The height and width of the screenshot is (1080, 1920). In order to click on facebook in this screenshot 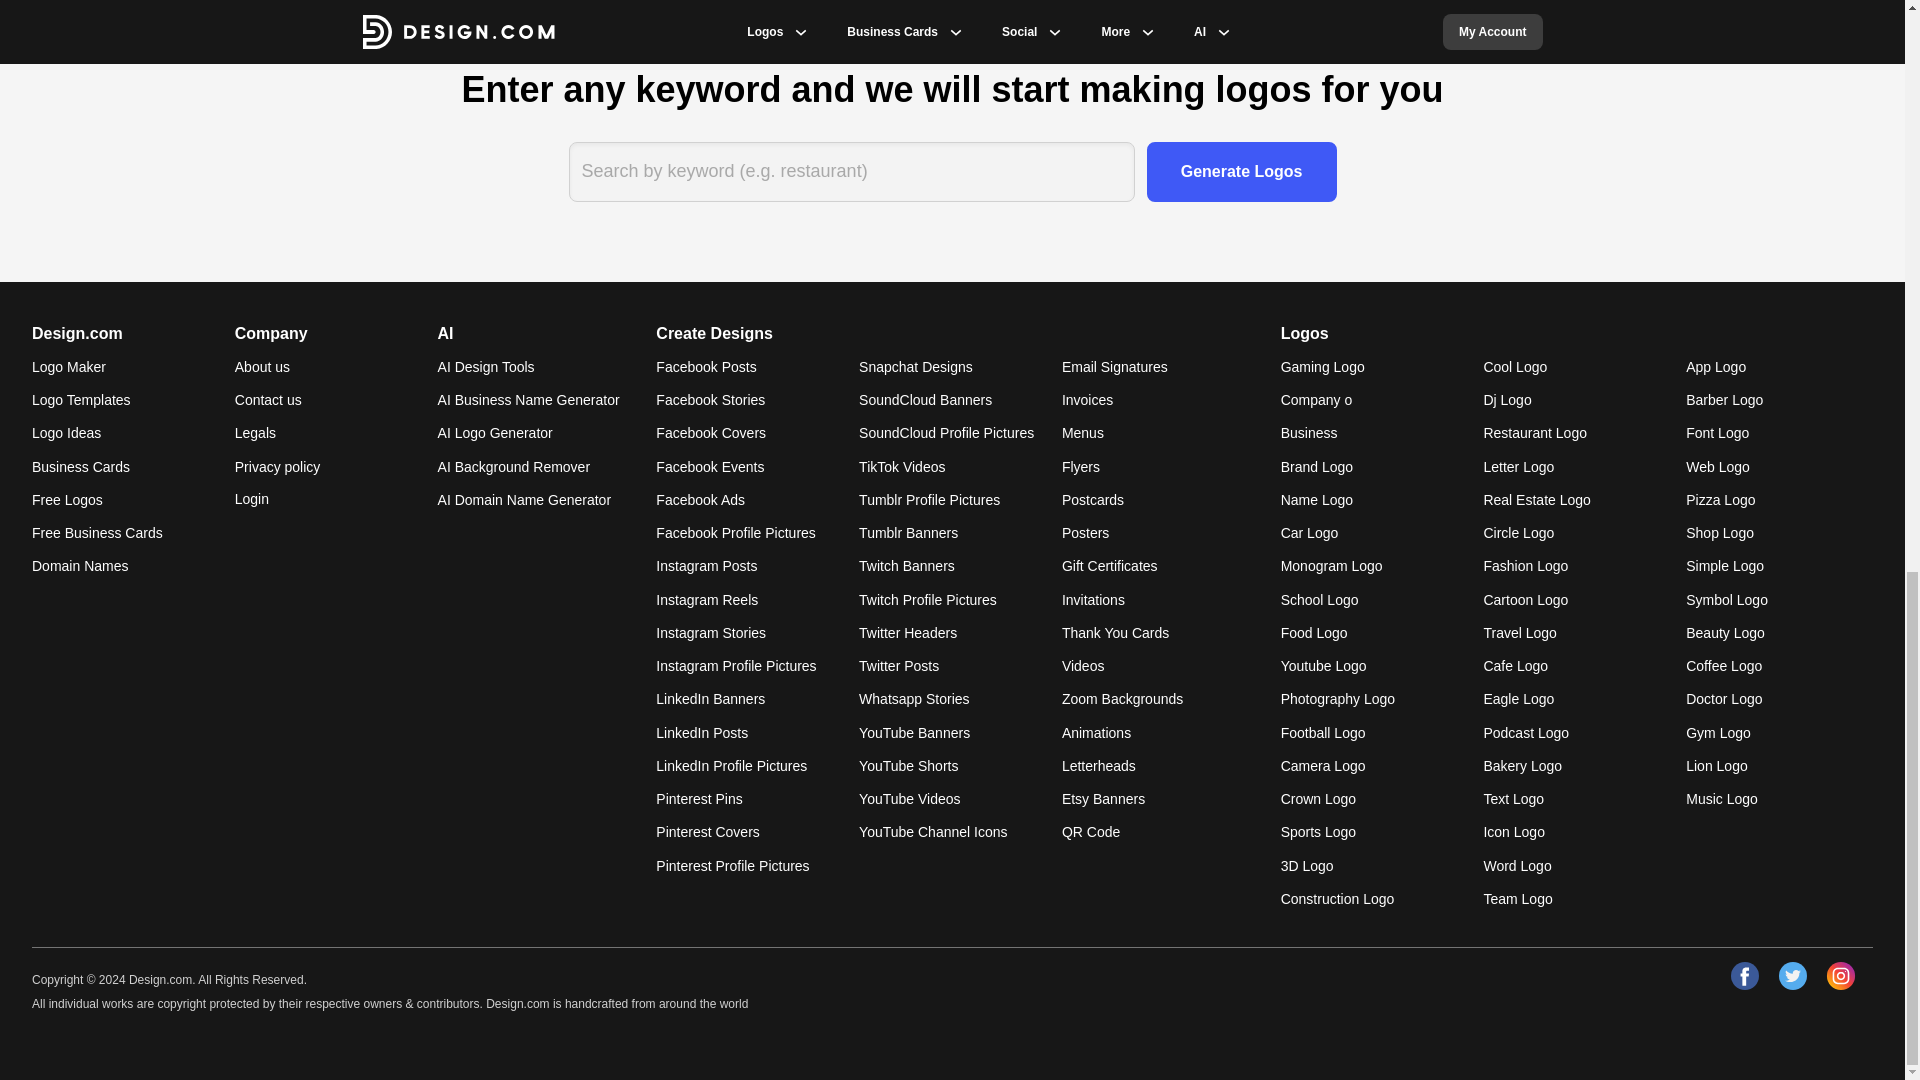, I will do `click(1744, 976)`.